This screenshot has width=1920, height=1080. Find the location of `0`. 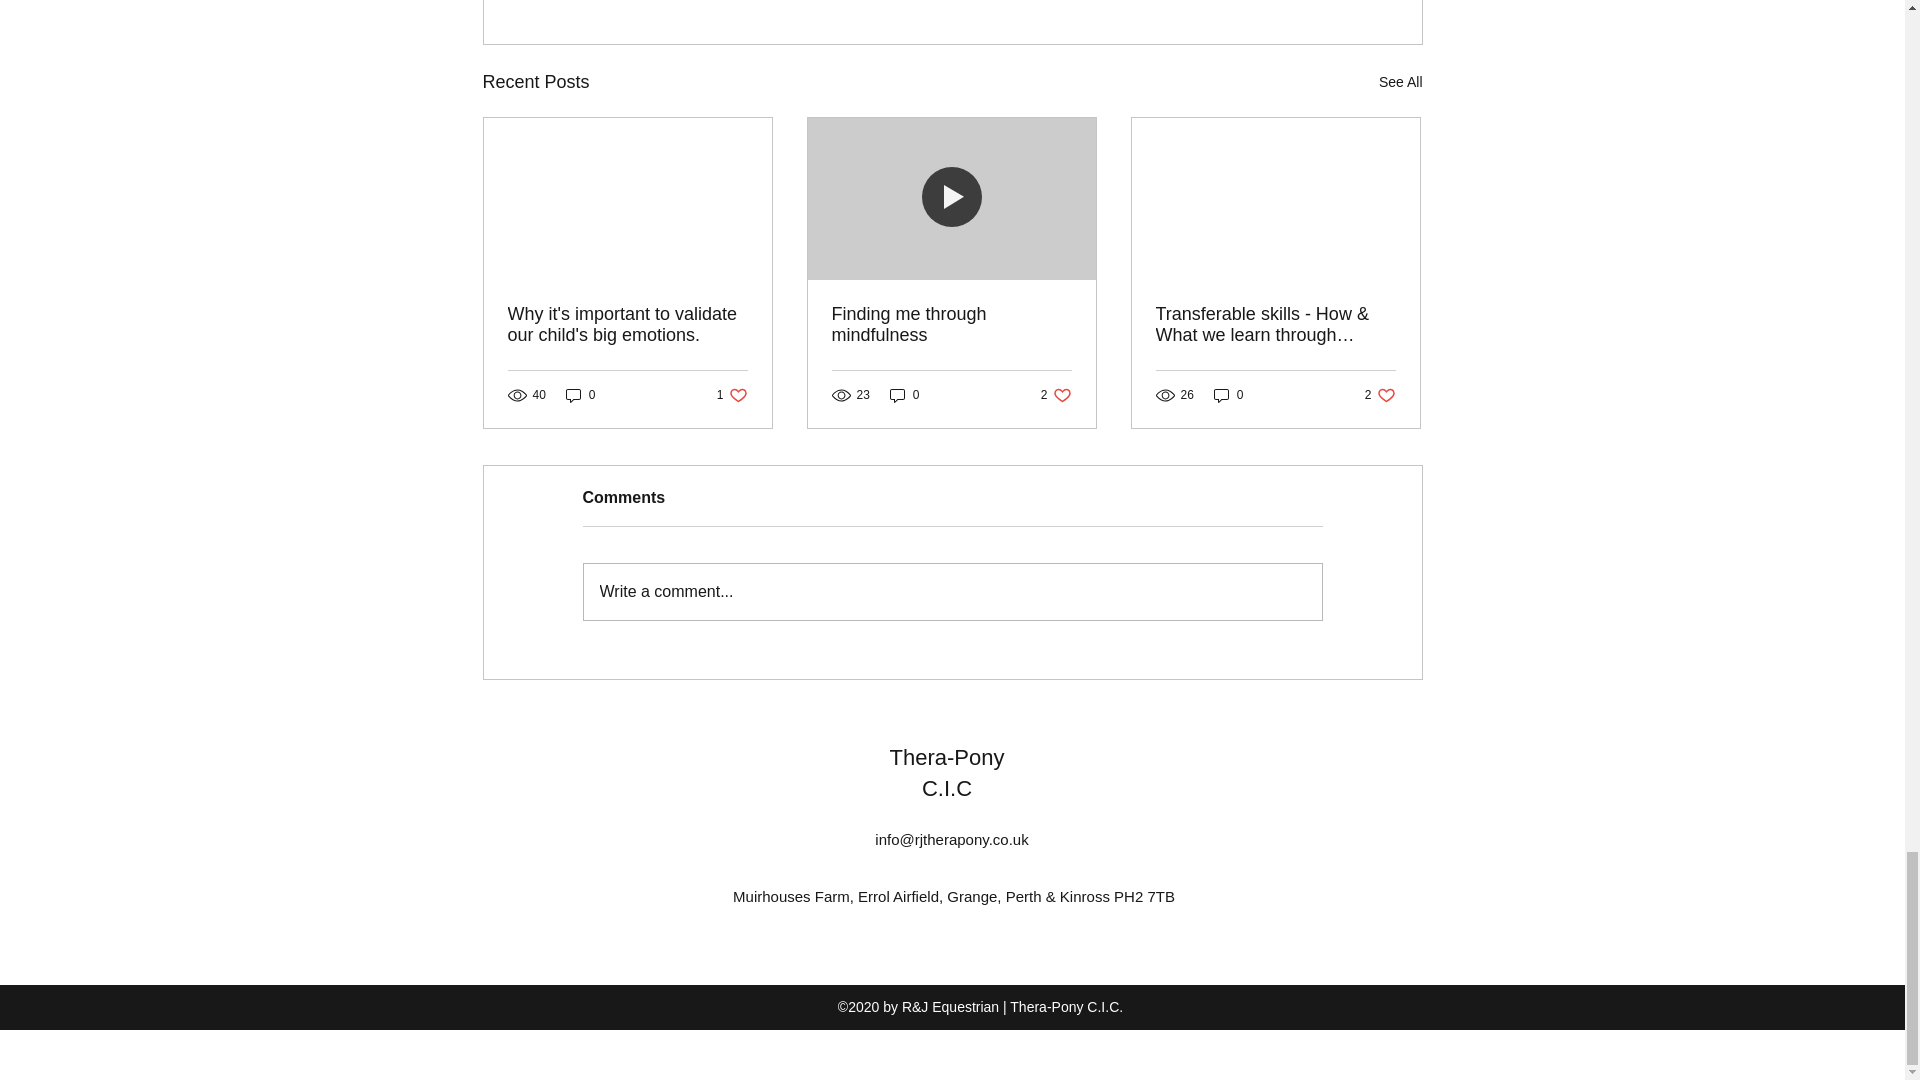

0 is located at coordinates (951, 324).